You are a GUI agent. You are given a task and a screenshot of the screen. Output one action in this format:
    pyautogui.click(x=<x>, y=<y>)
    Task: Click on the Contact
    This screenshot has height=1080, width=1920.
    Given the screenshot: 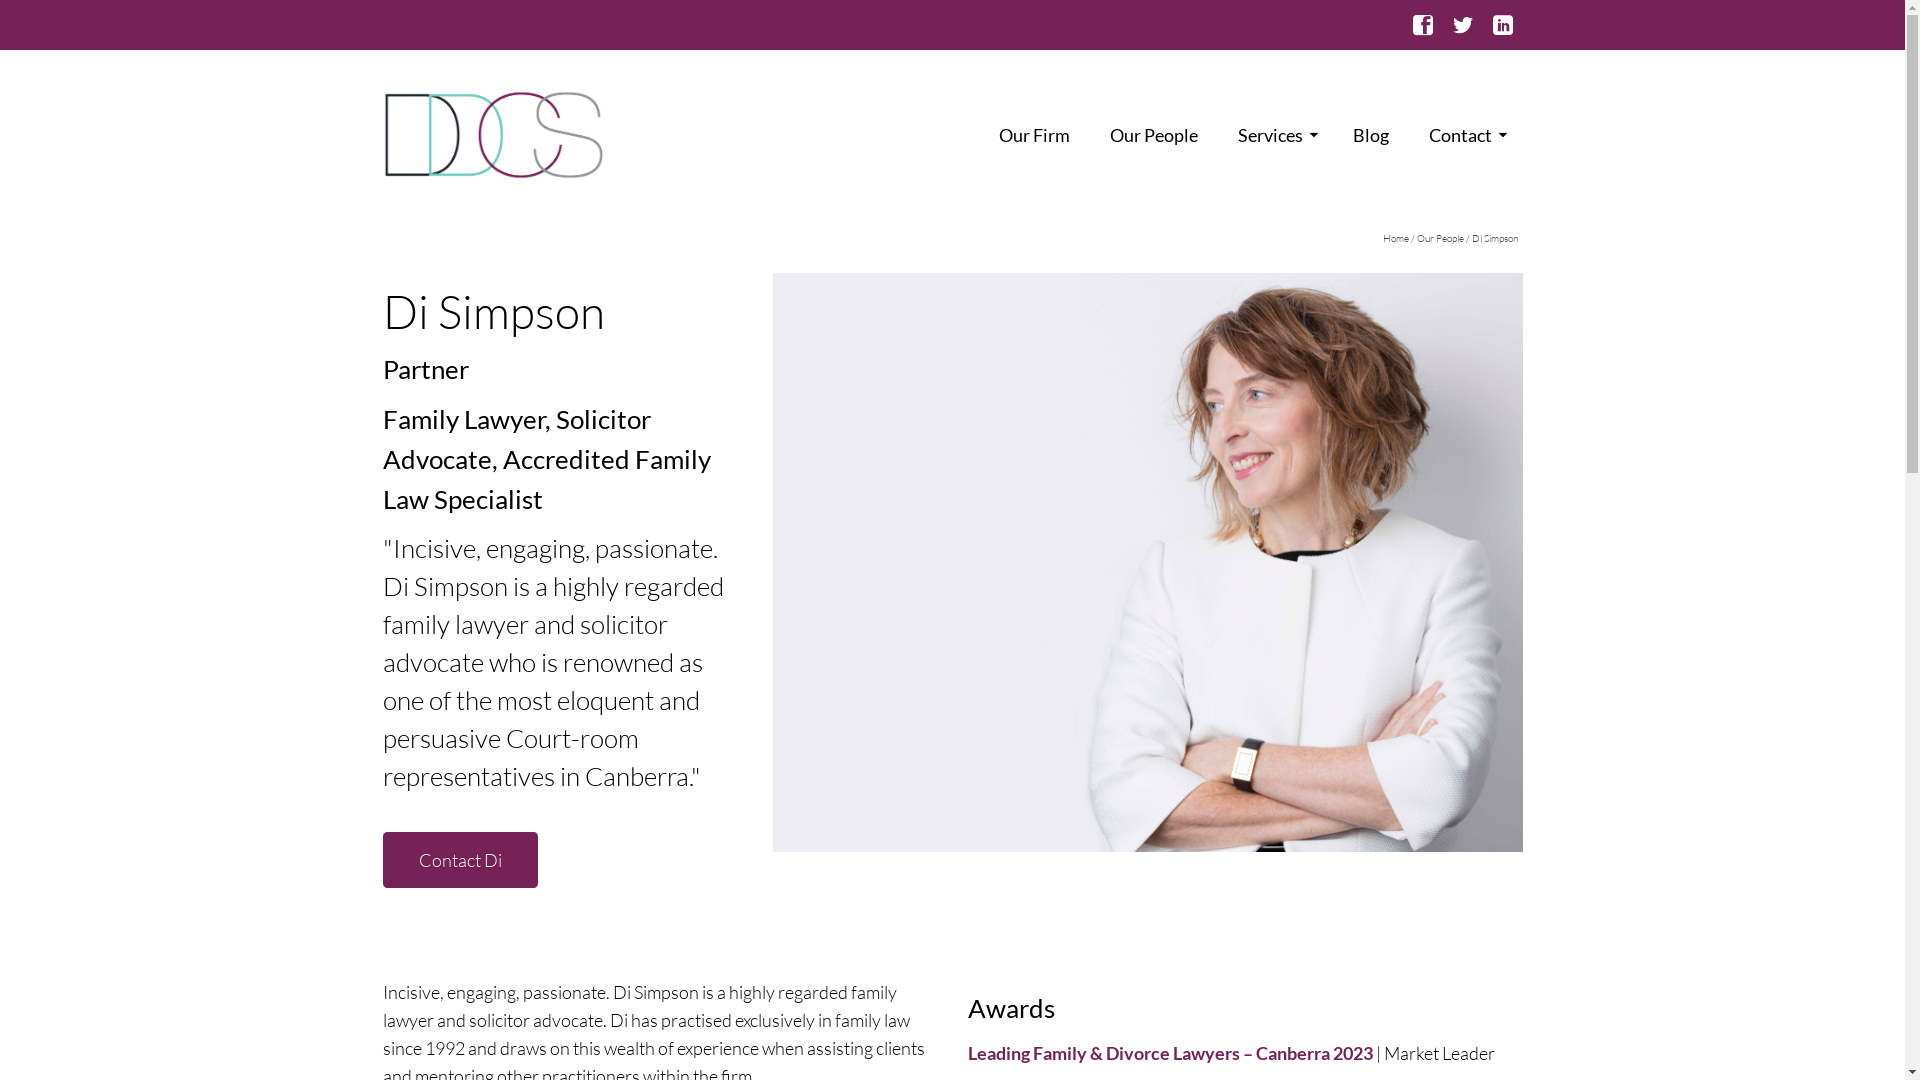 What is the action you would take?
    pyautogui.click(x=1466, y=135)
    